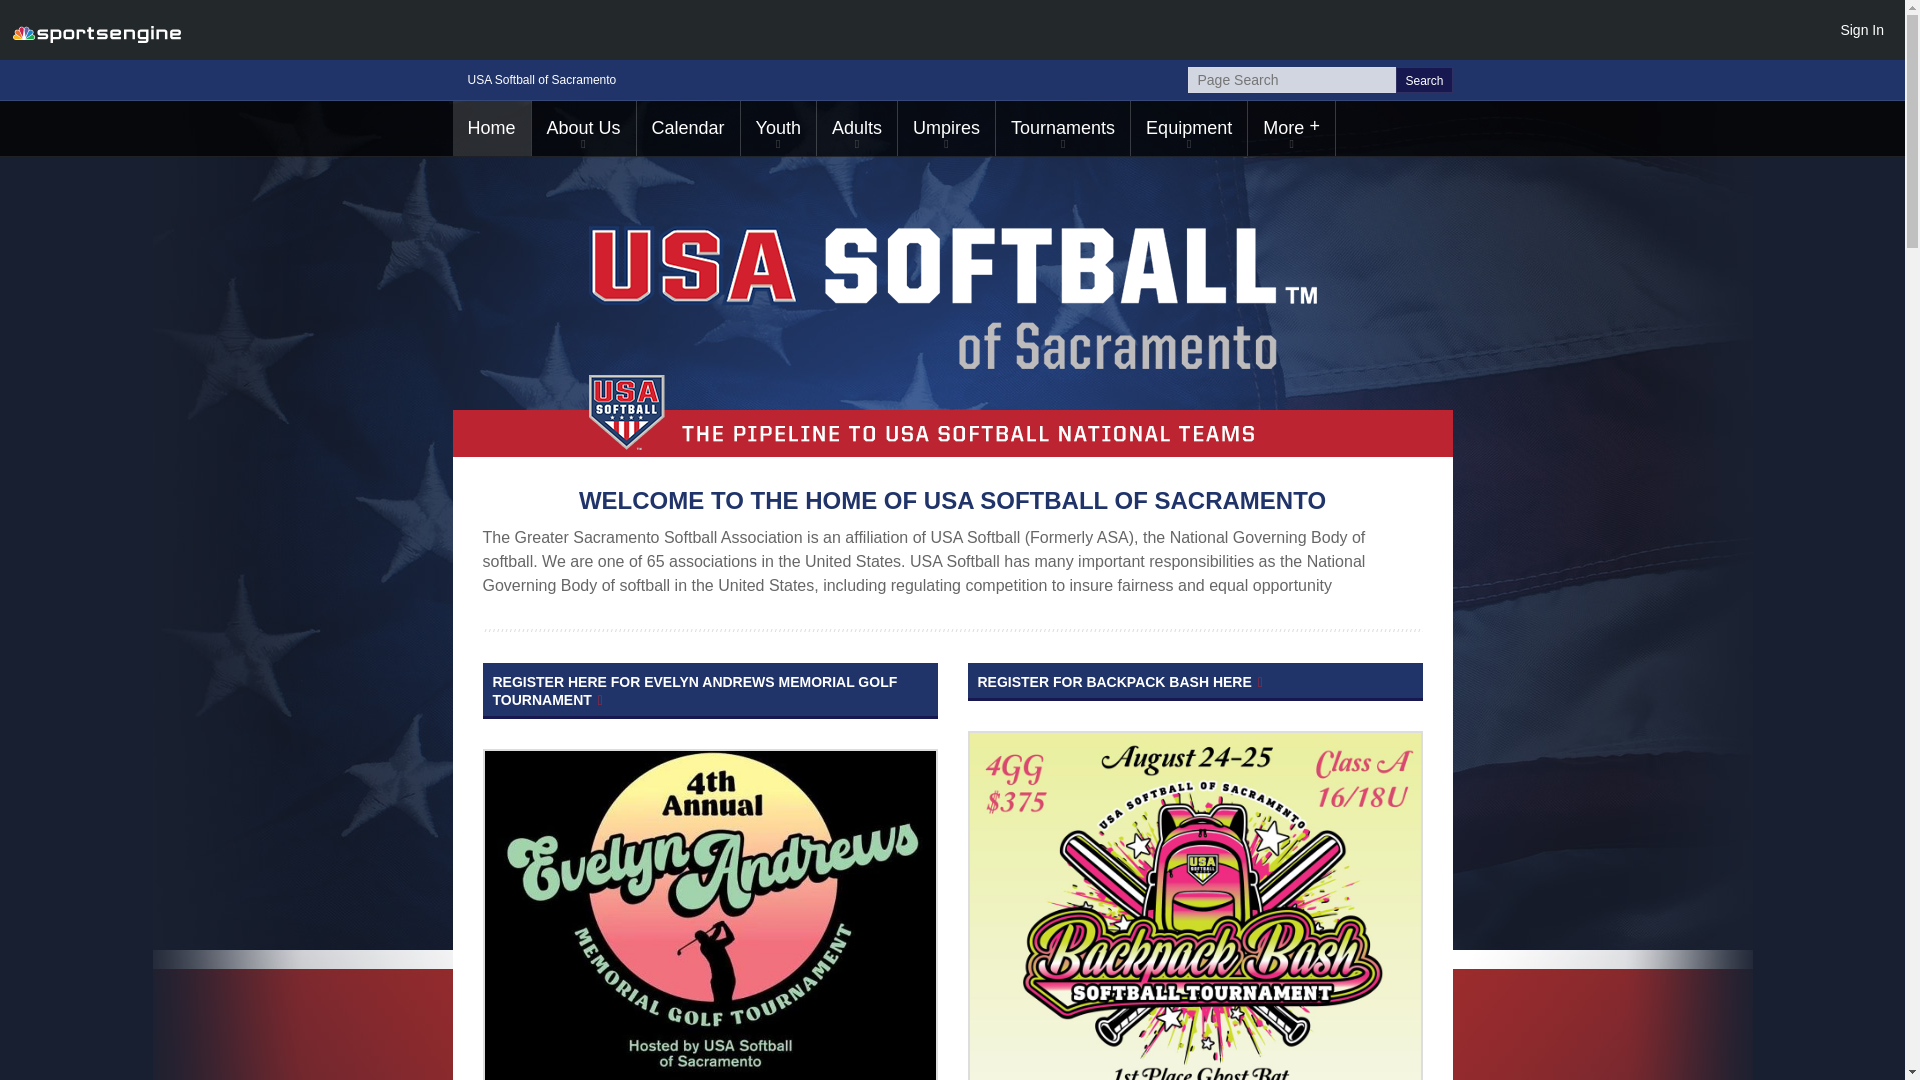 This screenshot has height=1080, width=1920. What do you see at coordinates (96, 30) in the screenshot?
I see `SportsEngine` at bounding box center [96, 30].